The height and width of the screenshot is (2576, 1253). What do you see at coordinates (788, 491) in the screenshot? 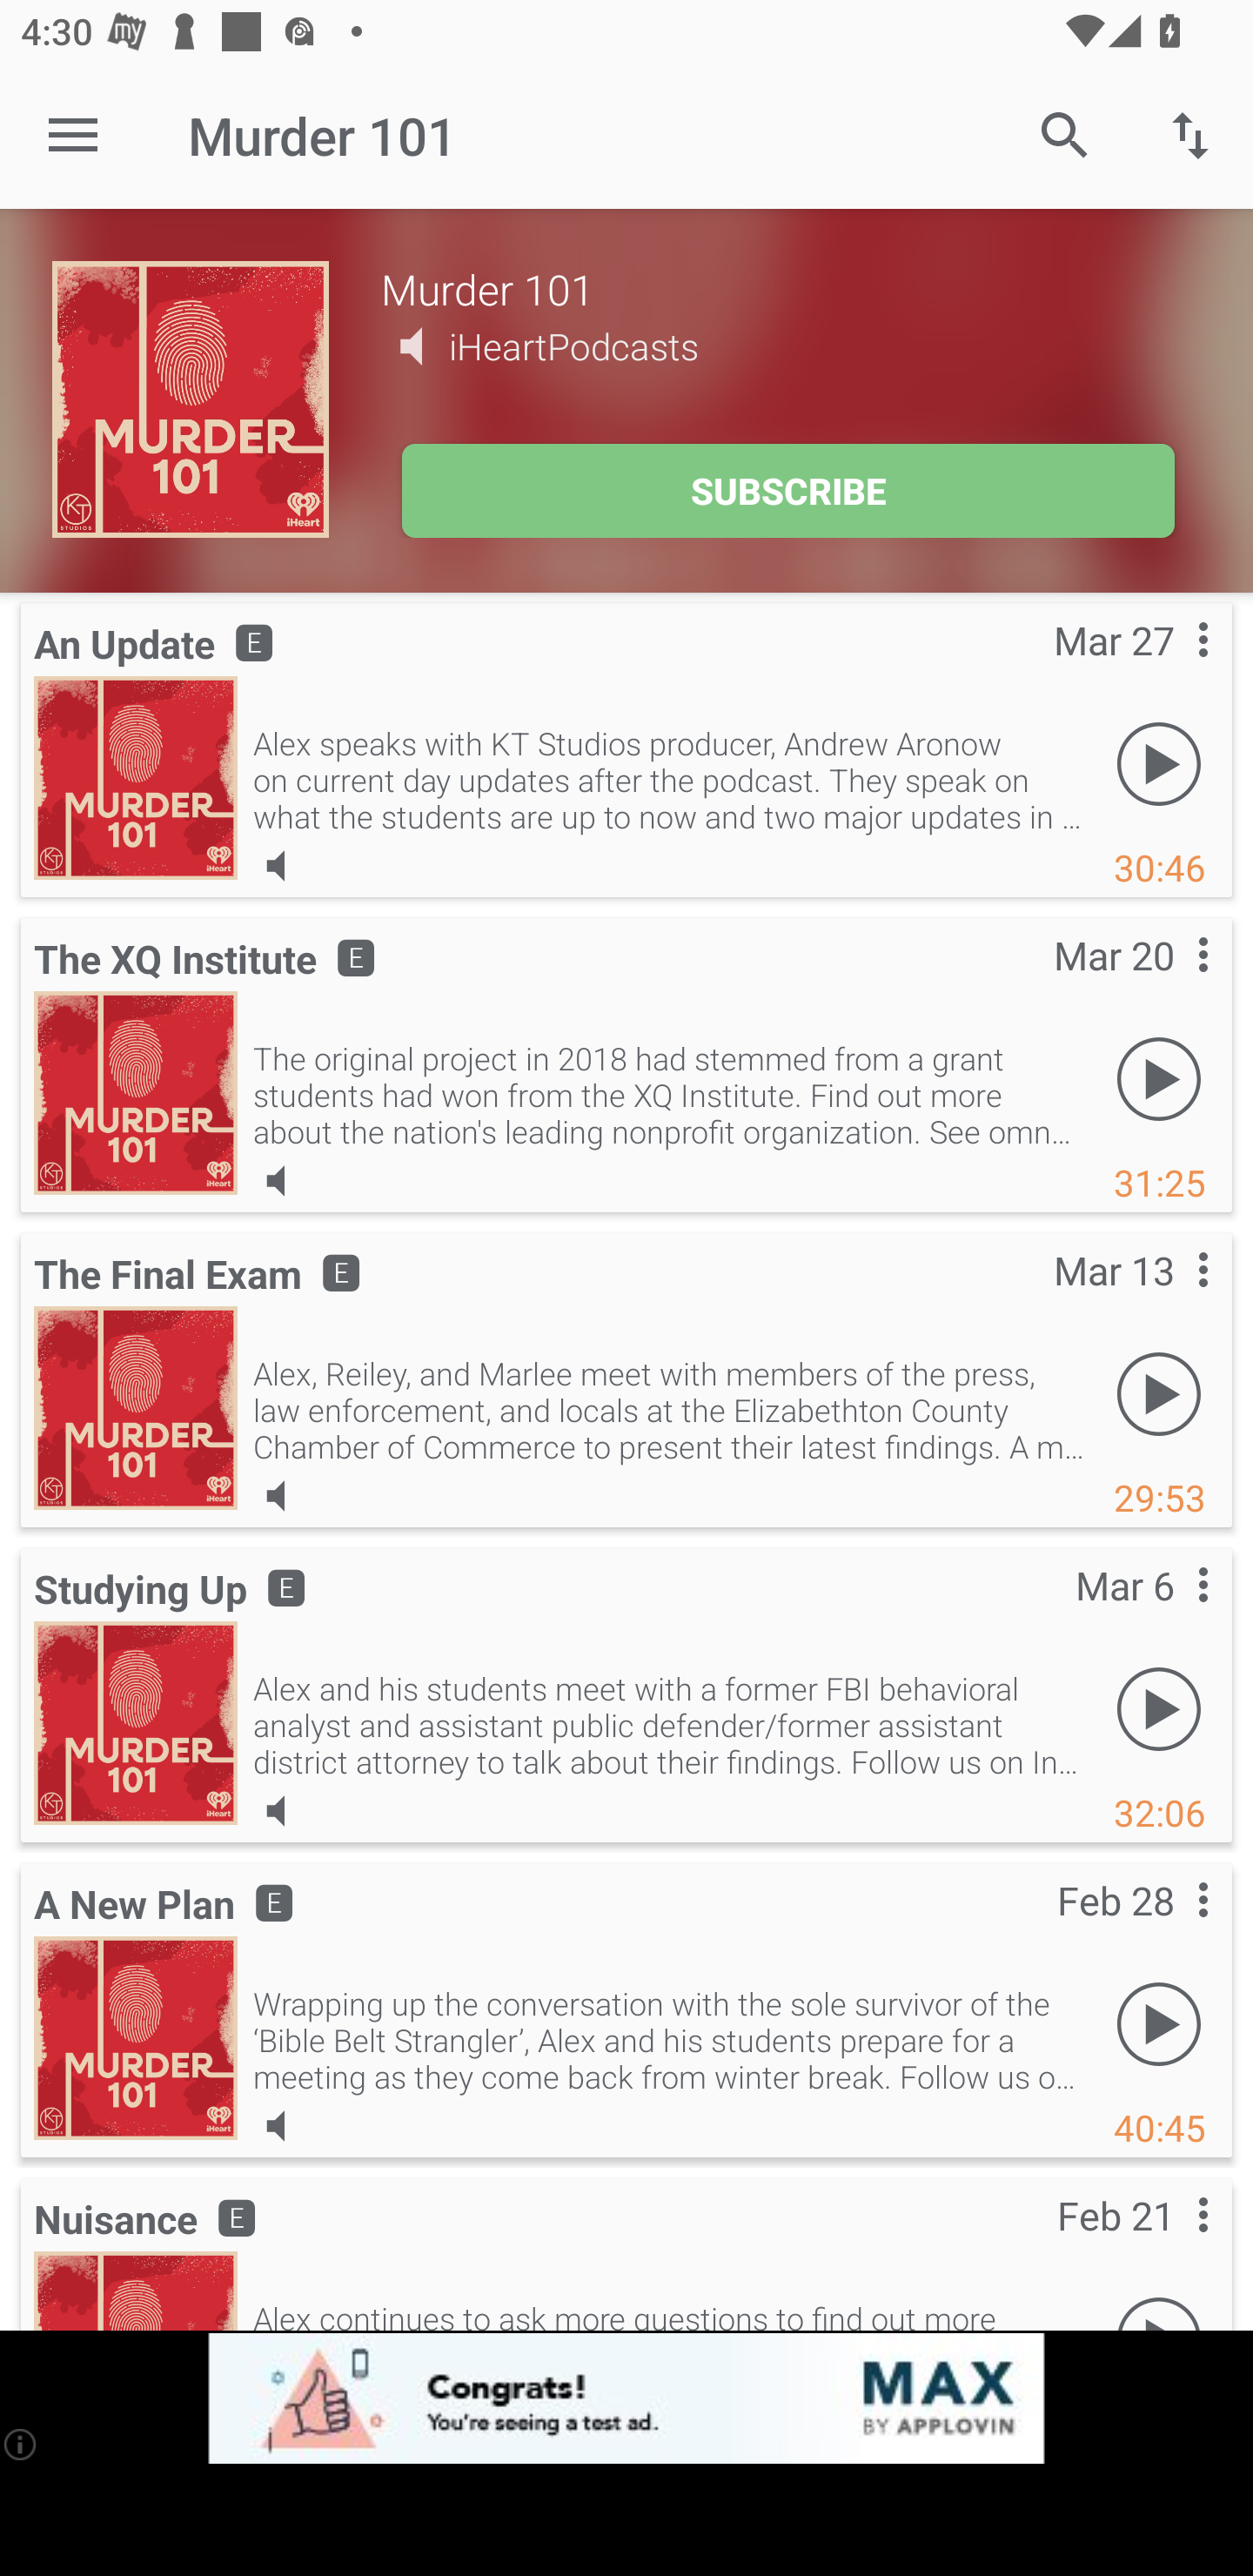
I see `SUBSCRIBE` at bounding box center [788, 491].